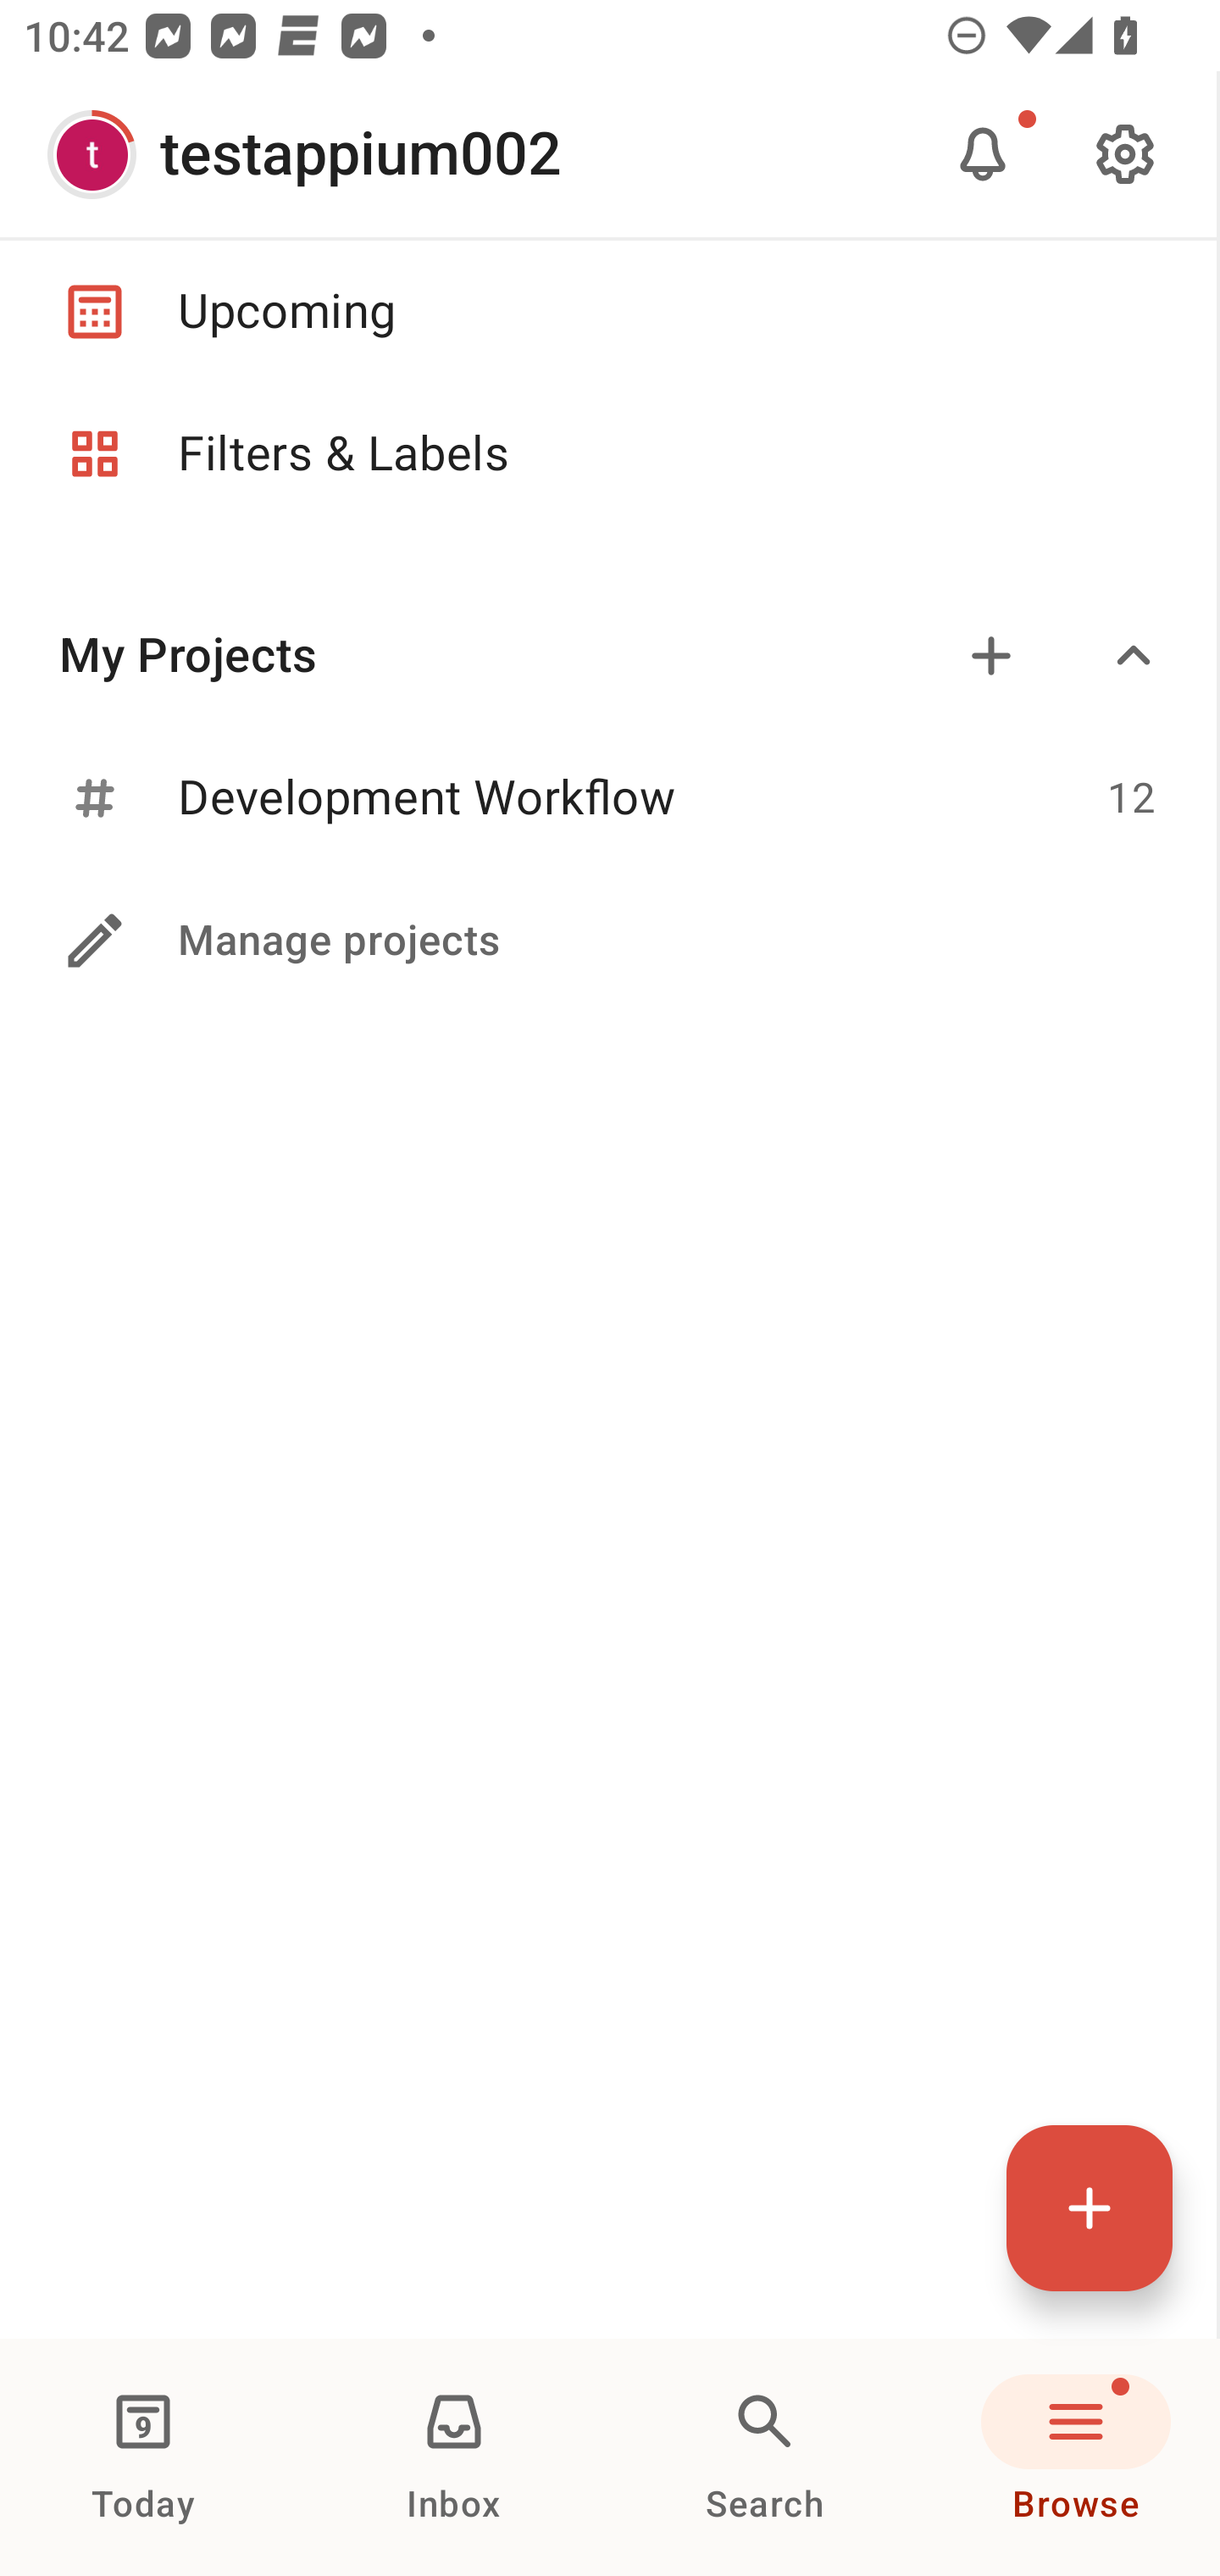  What do you see at coordinates (1125, 154) in the screenshot?
I see `Settings` at bounding box center [1125, 154].